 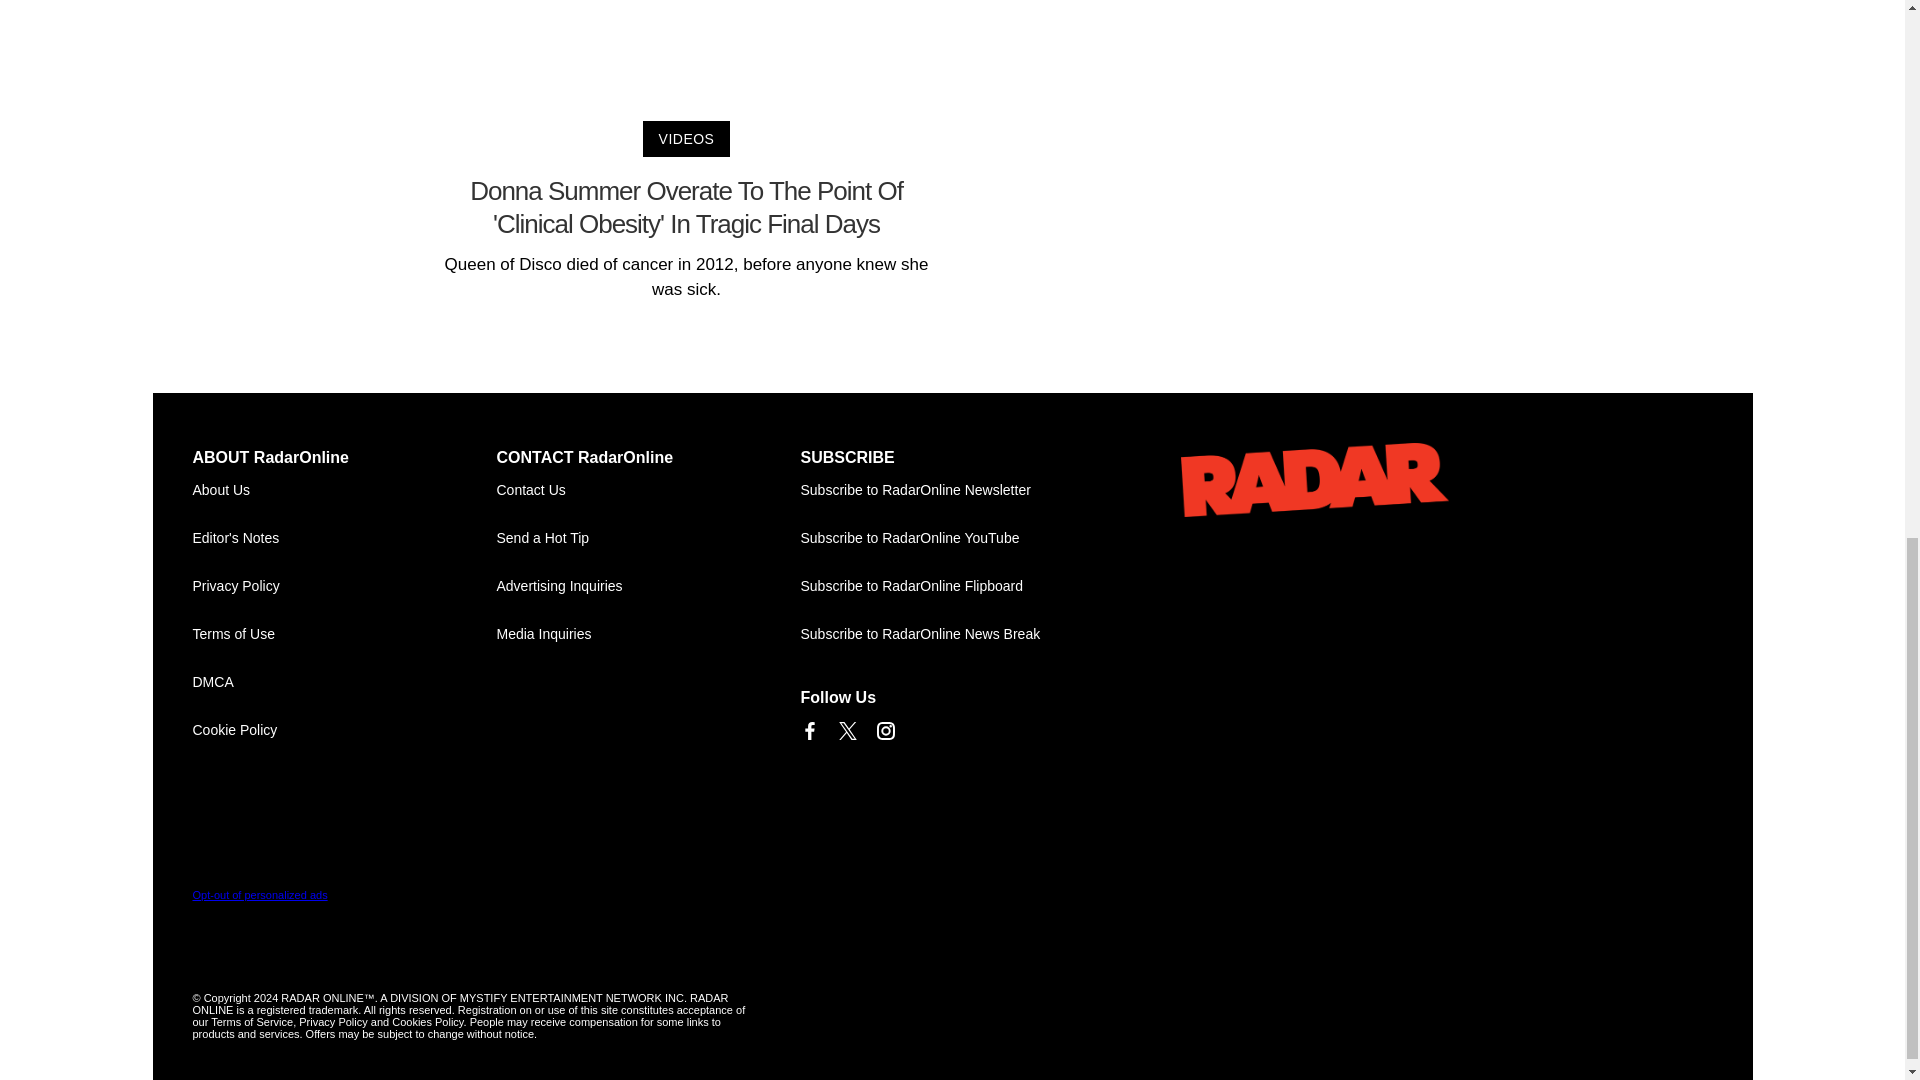 What do you see at coordinates (344, 682) in the screenshot?
I see `DMCA` at bounding box center [344, 682].